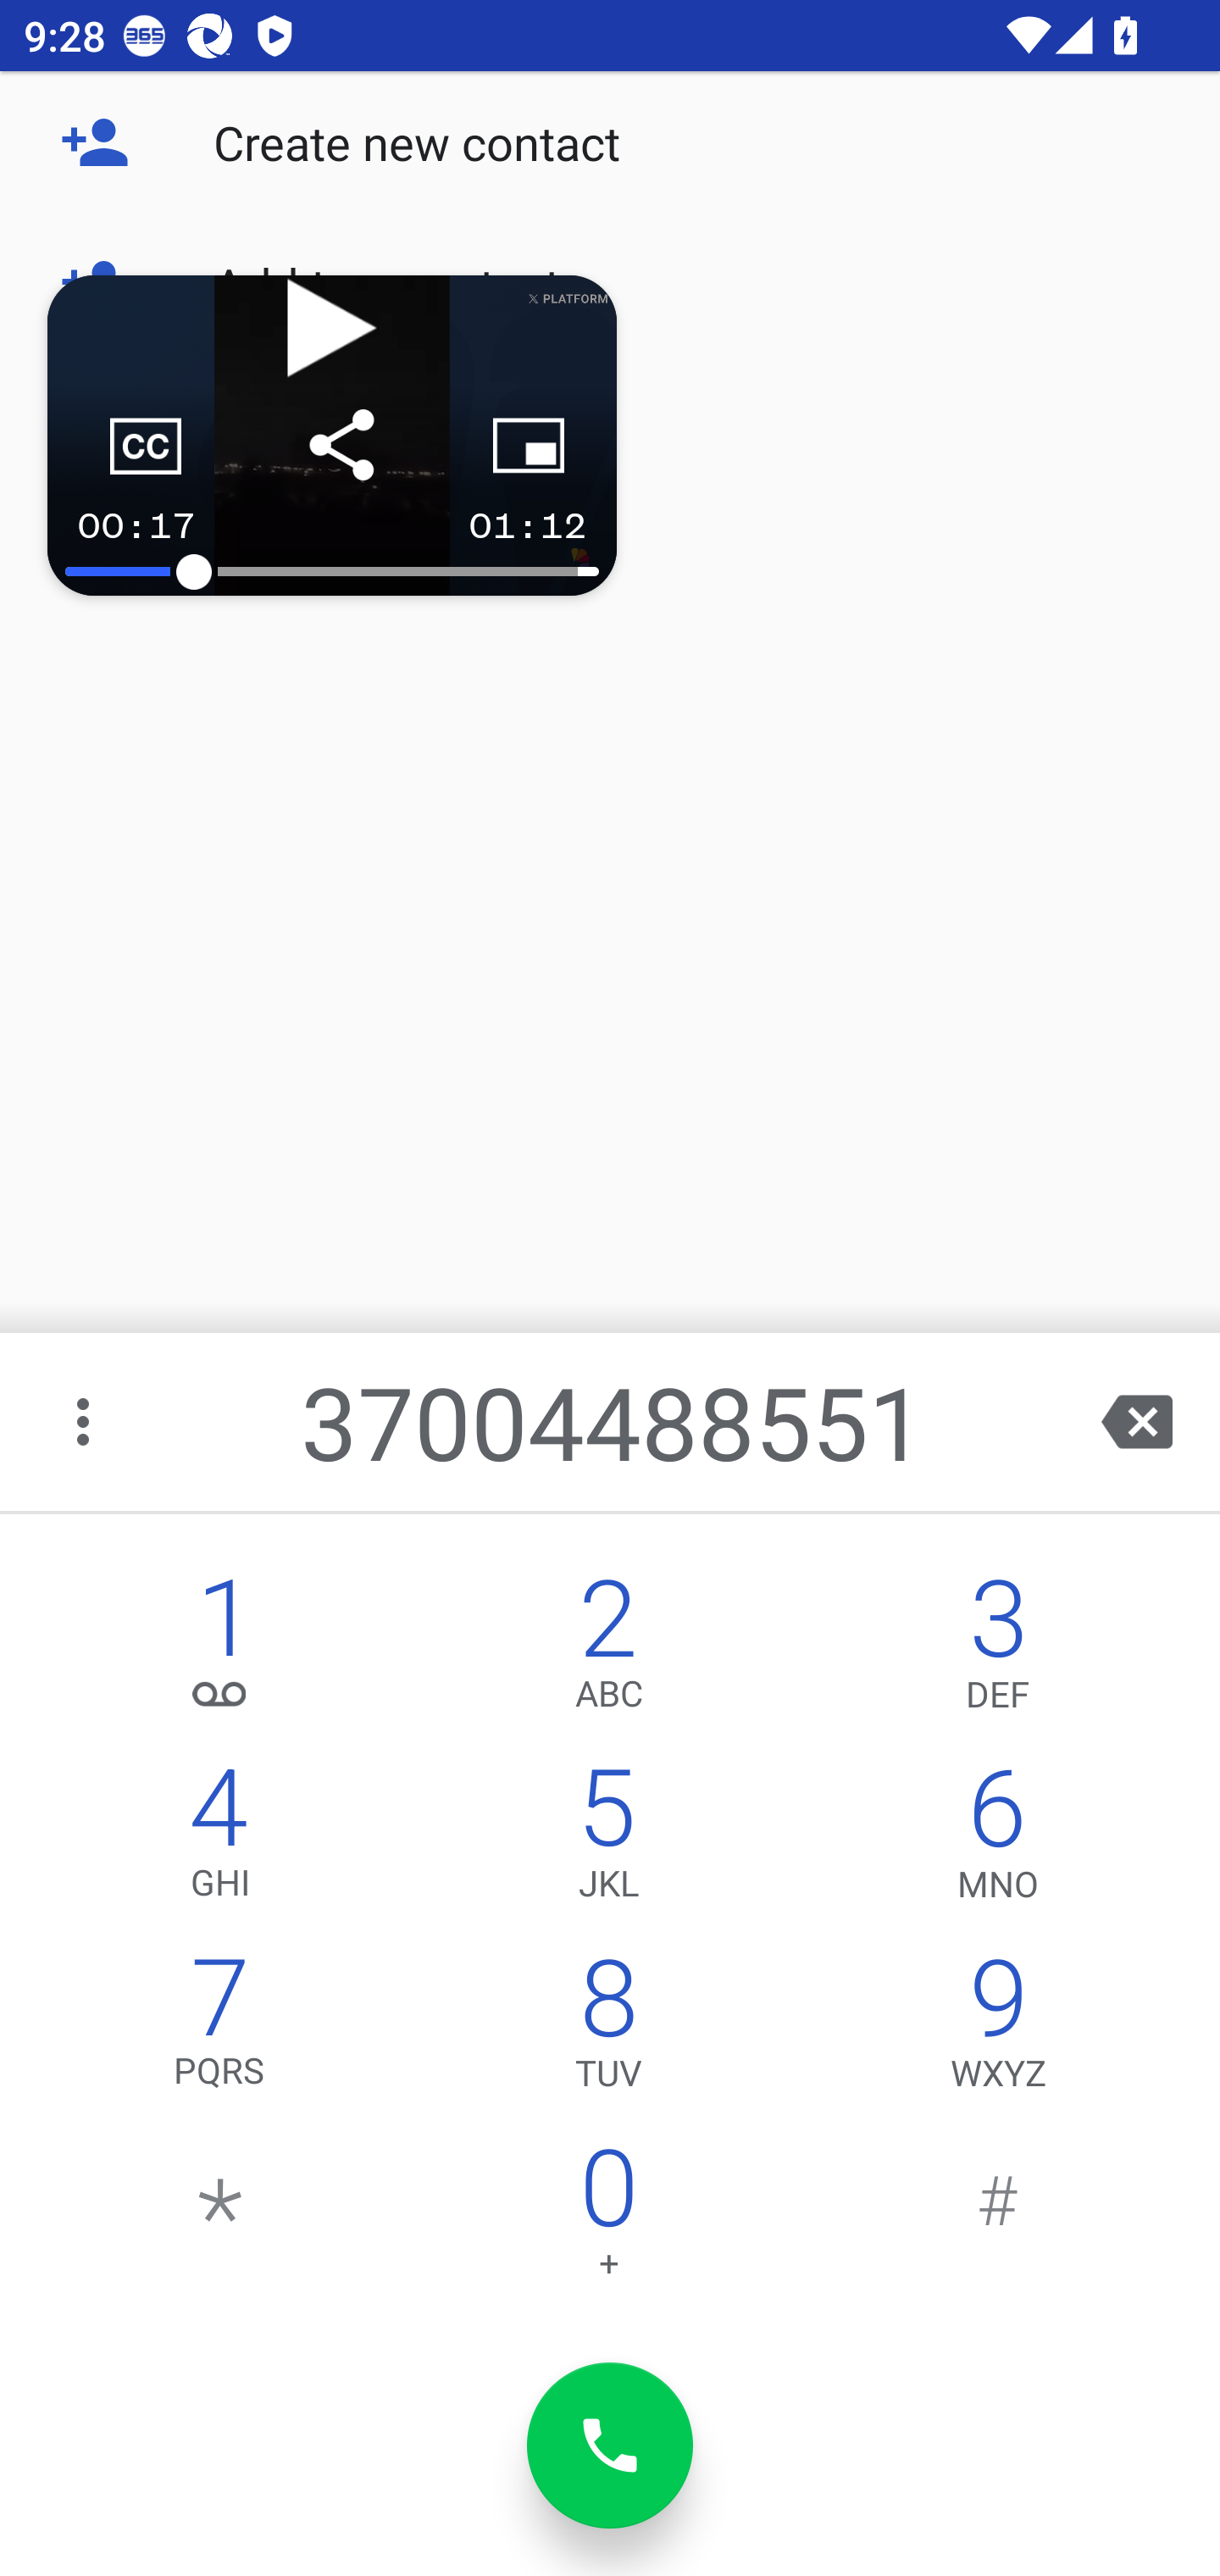  Describe the element at coordinates (1137, 1422) in the screenshot. I see `backspace` at that location.